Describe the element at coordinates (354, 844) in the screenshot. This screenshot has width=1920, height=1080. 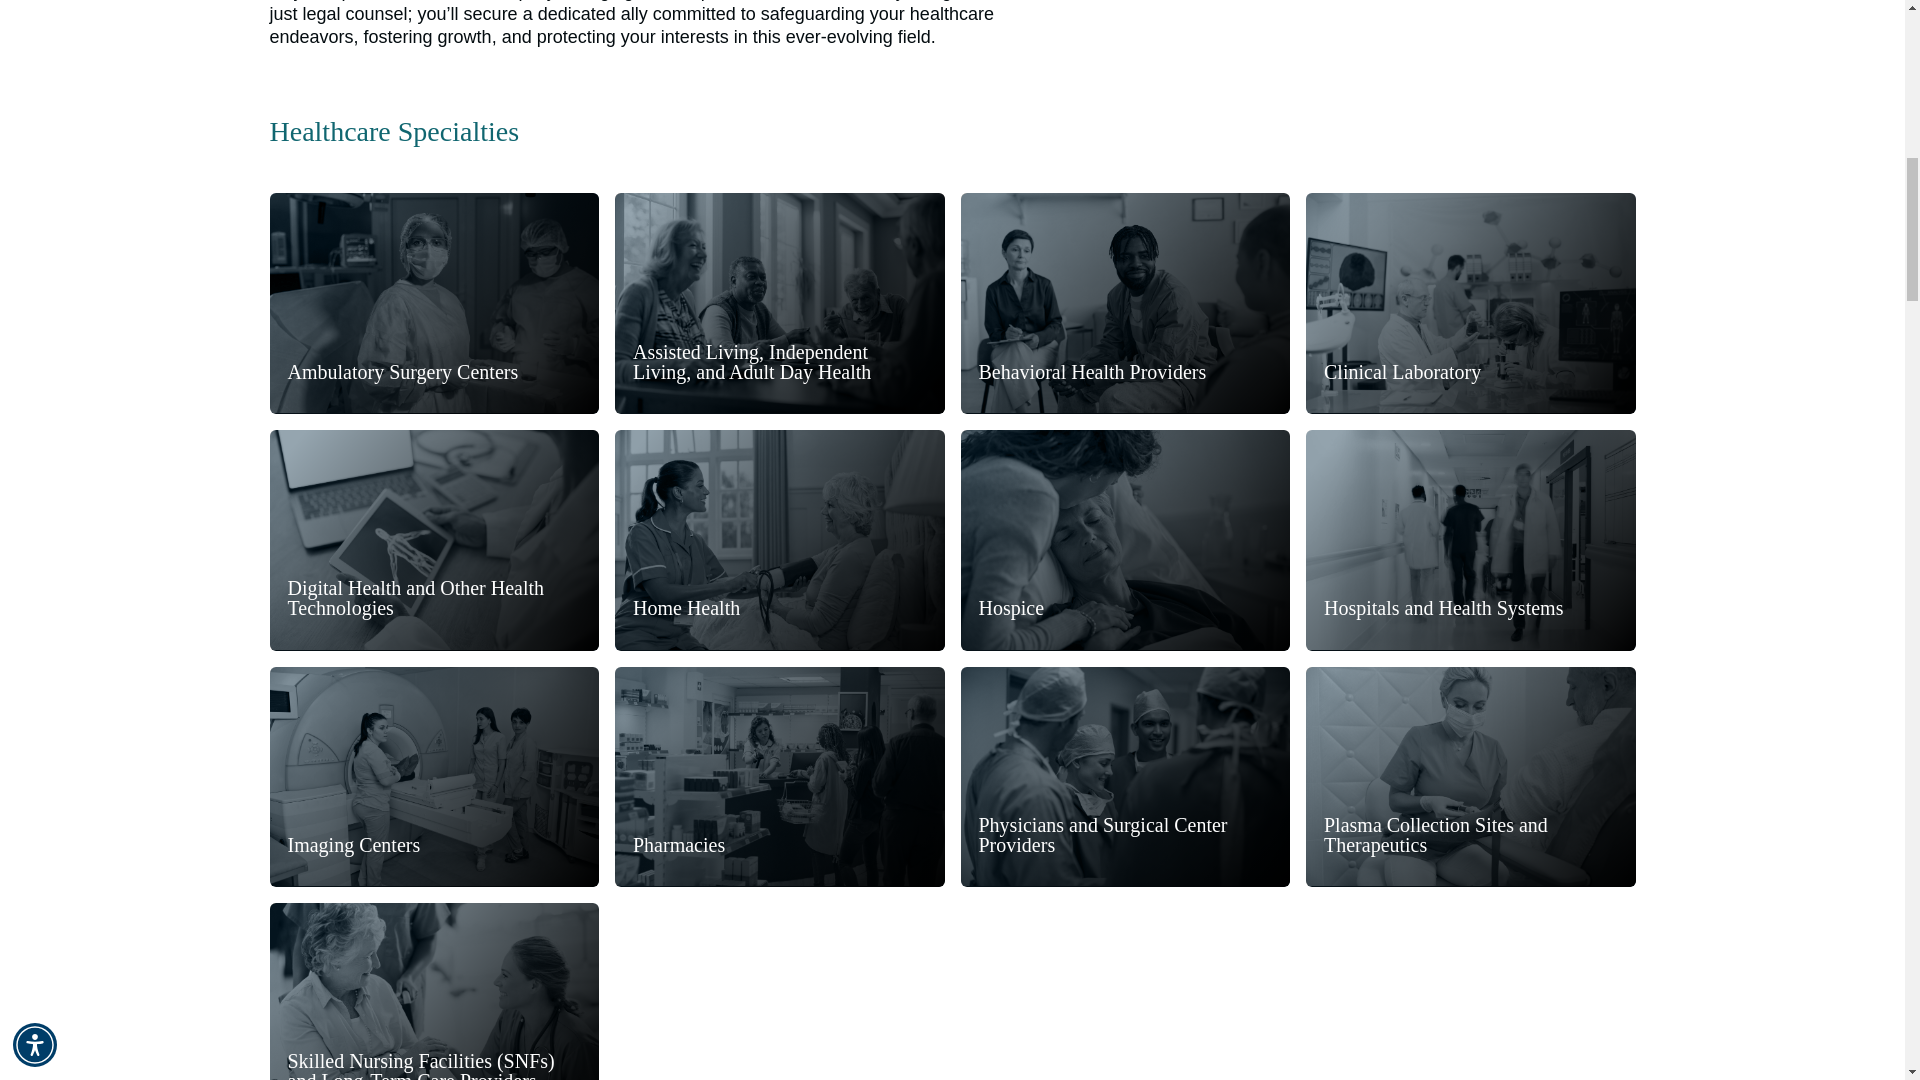
I see `Imaging Centers` at that location.